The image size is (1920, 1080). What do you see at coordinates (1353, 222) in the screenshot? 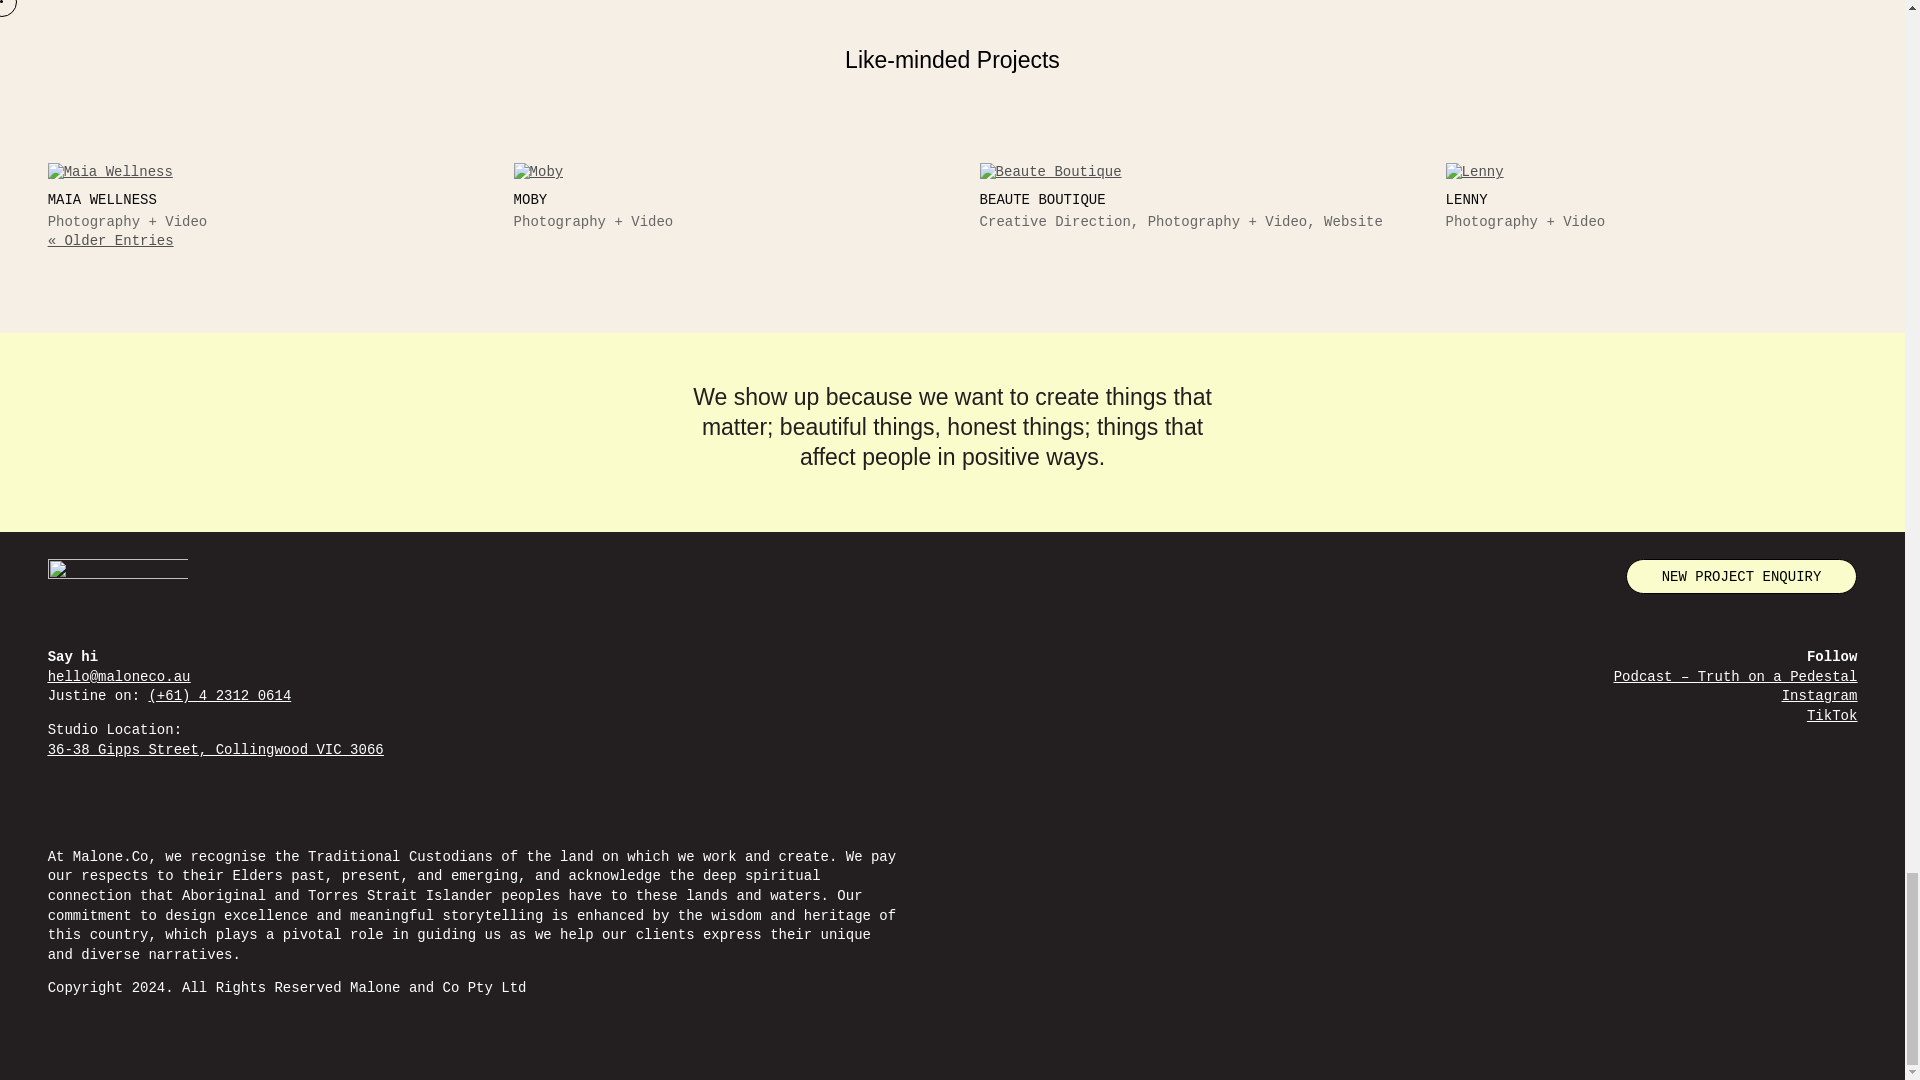
I see `Website` at bounding box center [1353, 222].